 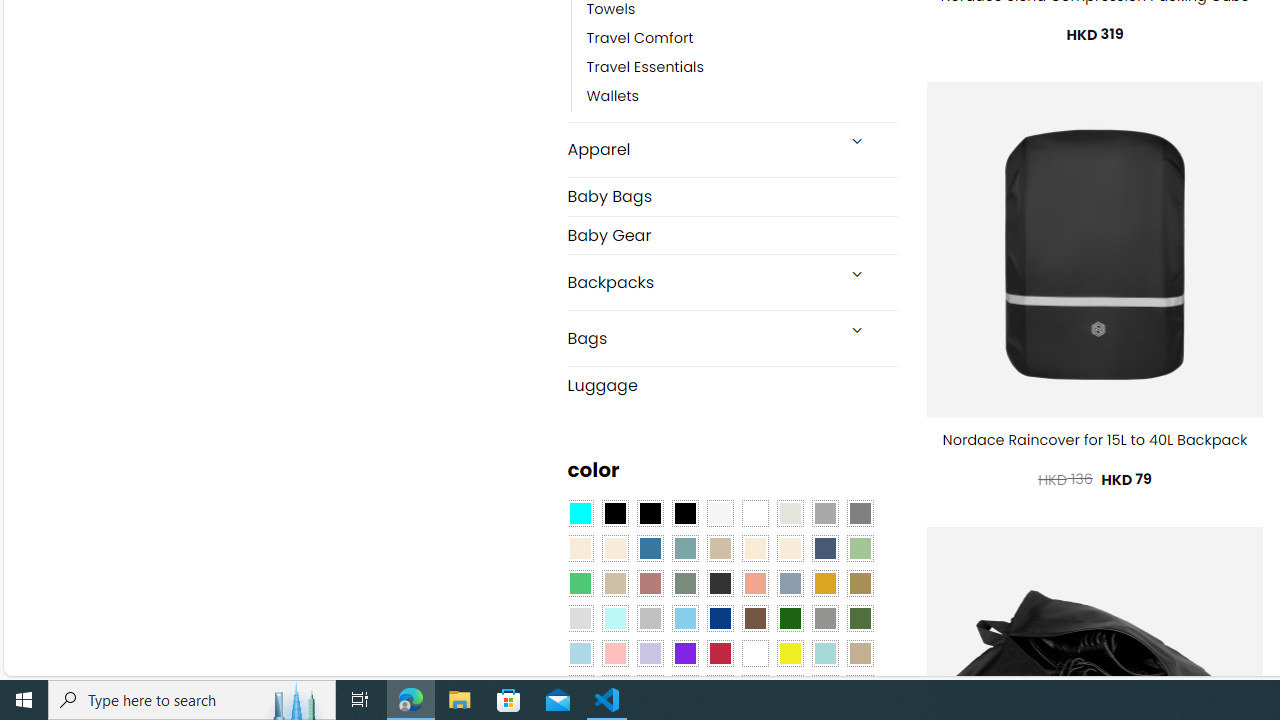 I want to click on Gray, so click(x=824, y=619).